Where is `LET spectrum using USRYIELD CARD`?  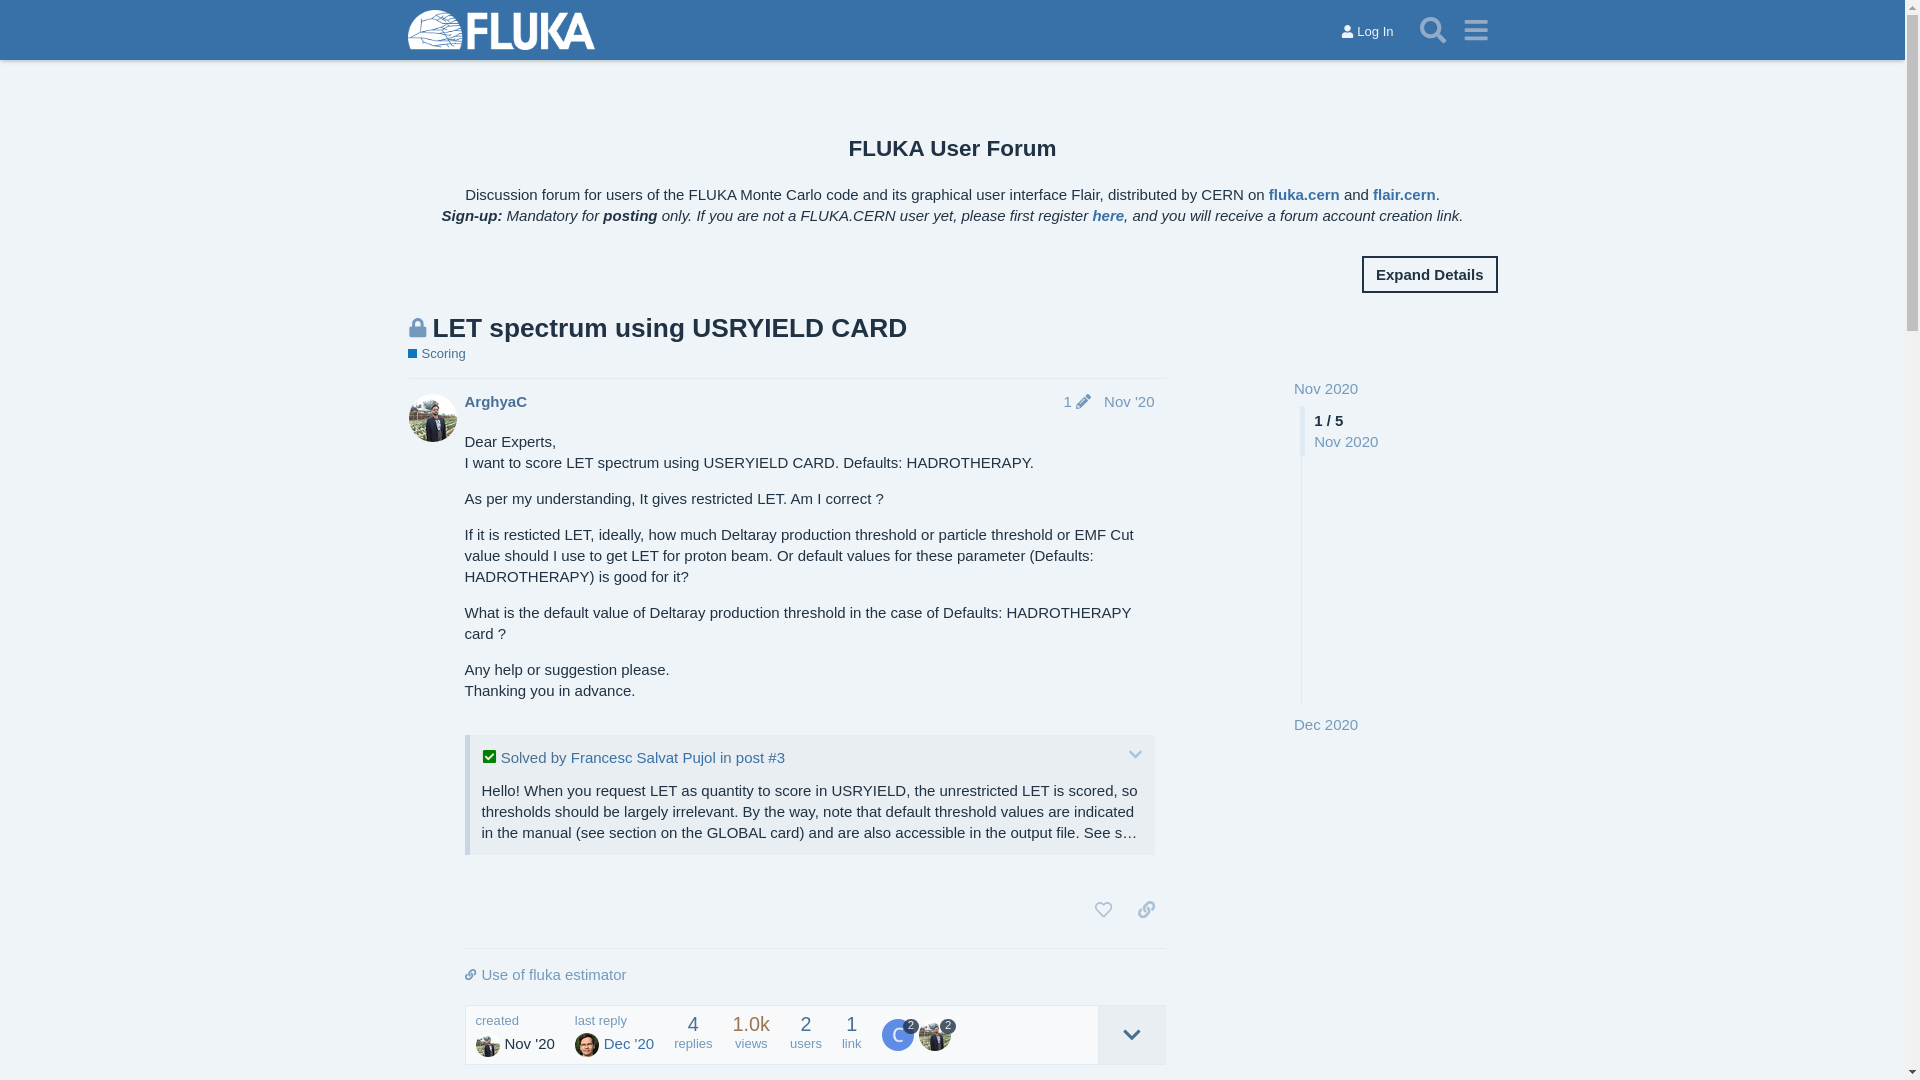
LET spectrum using USRYIELD CARD is located at coordinates (670, 328).